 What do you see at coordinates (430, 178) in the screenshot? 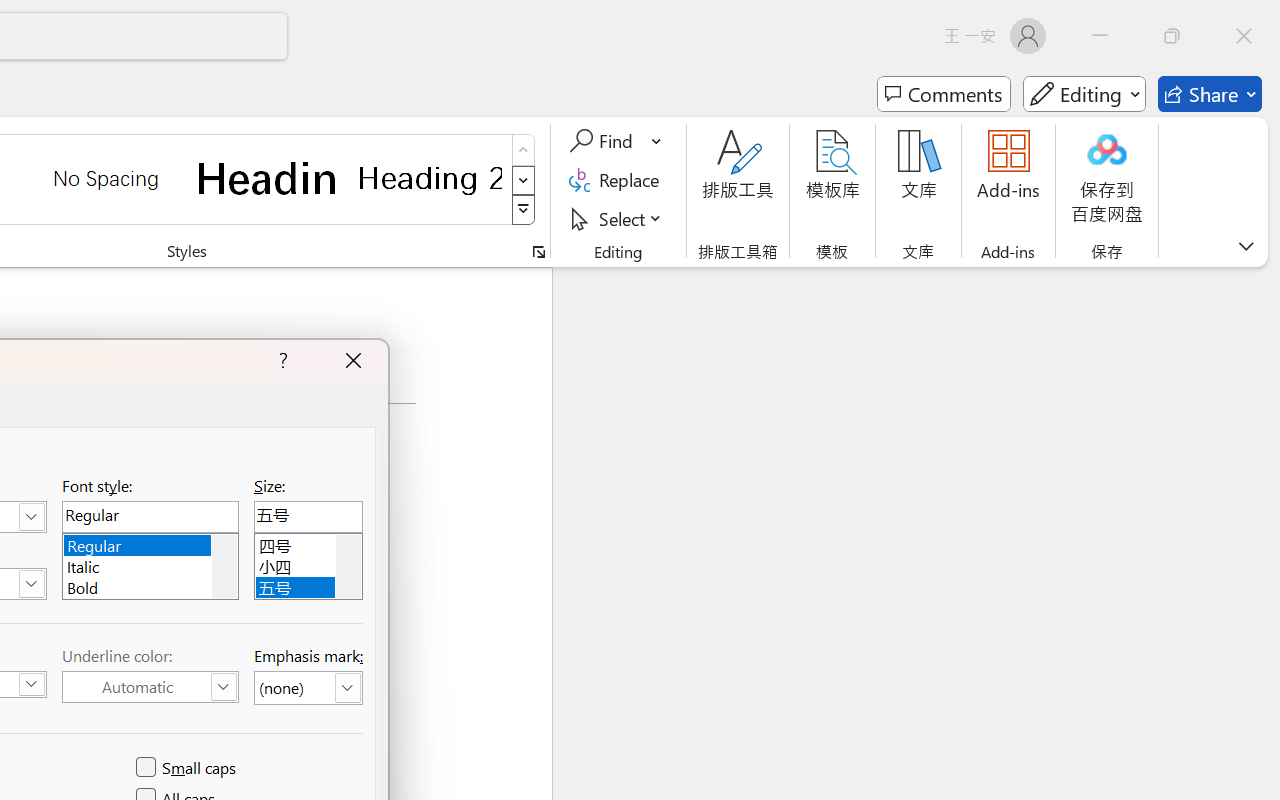
I see `Heading 2` at bounding box center [430, 178].